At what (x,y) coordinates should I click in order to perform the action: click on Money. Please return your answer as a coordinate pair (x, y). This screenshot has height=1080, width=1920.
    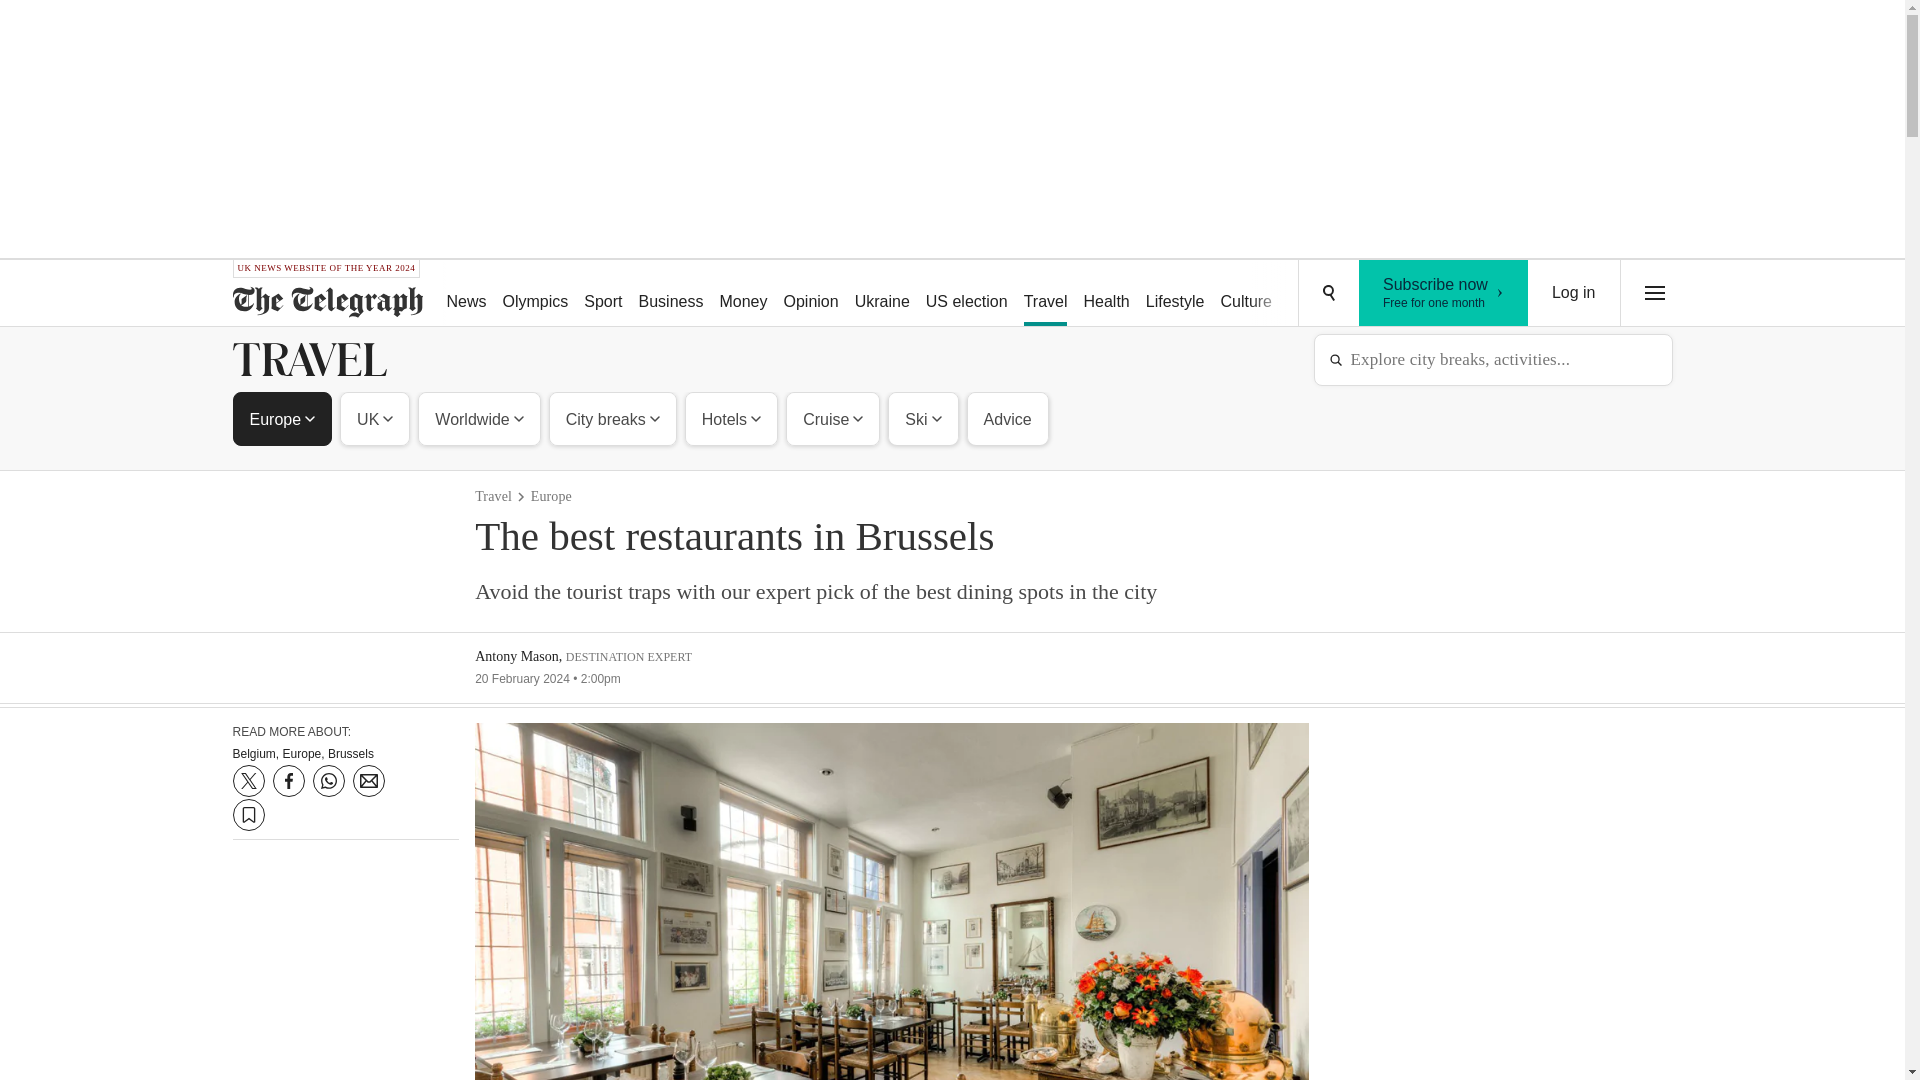
    Looking at the image, I should click on (882, 294).